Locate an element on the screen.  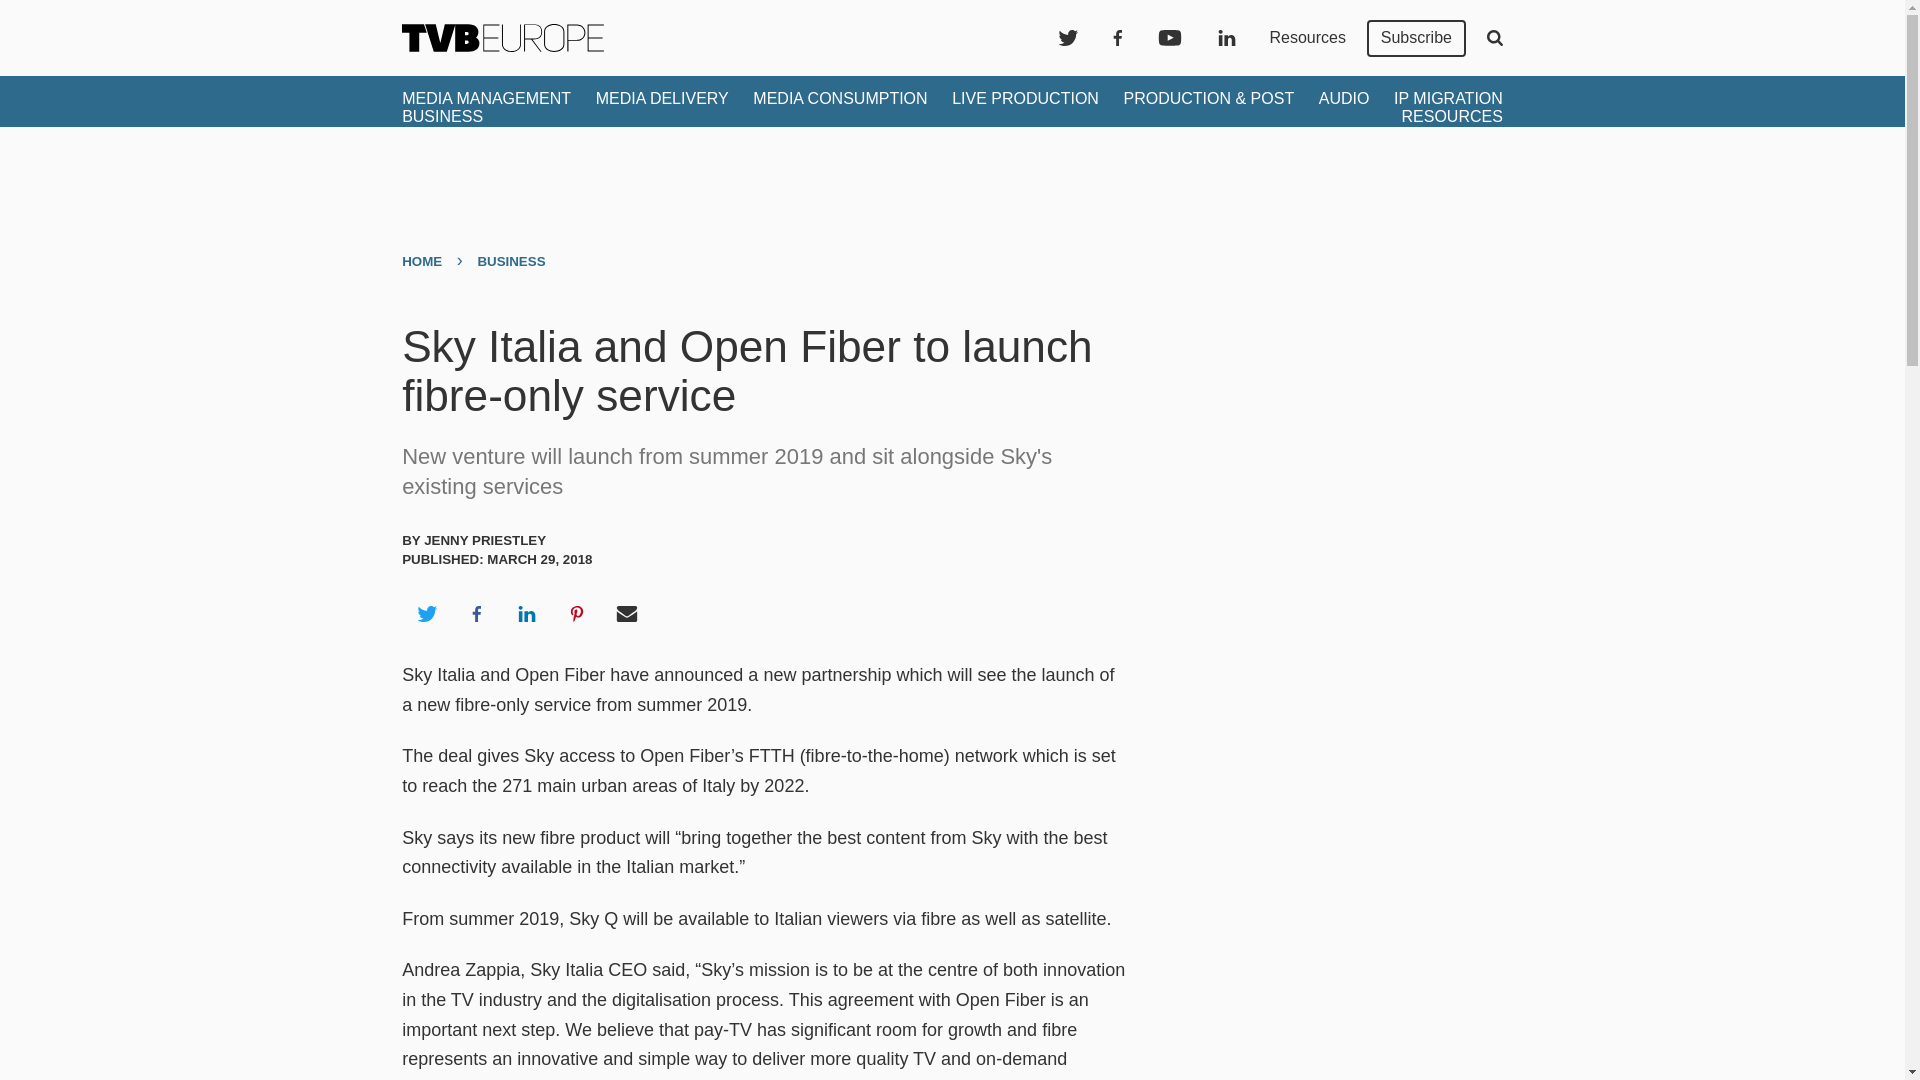
Jenny Priestley's Author Profile is located at coordinates (484, 540).